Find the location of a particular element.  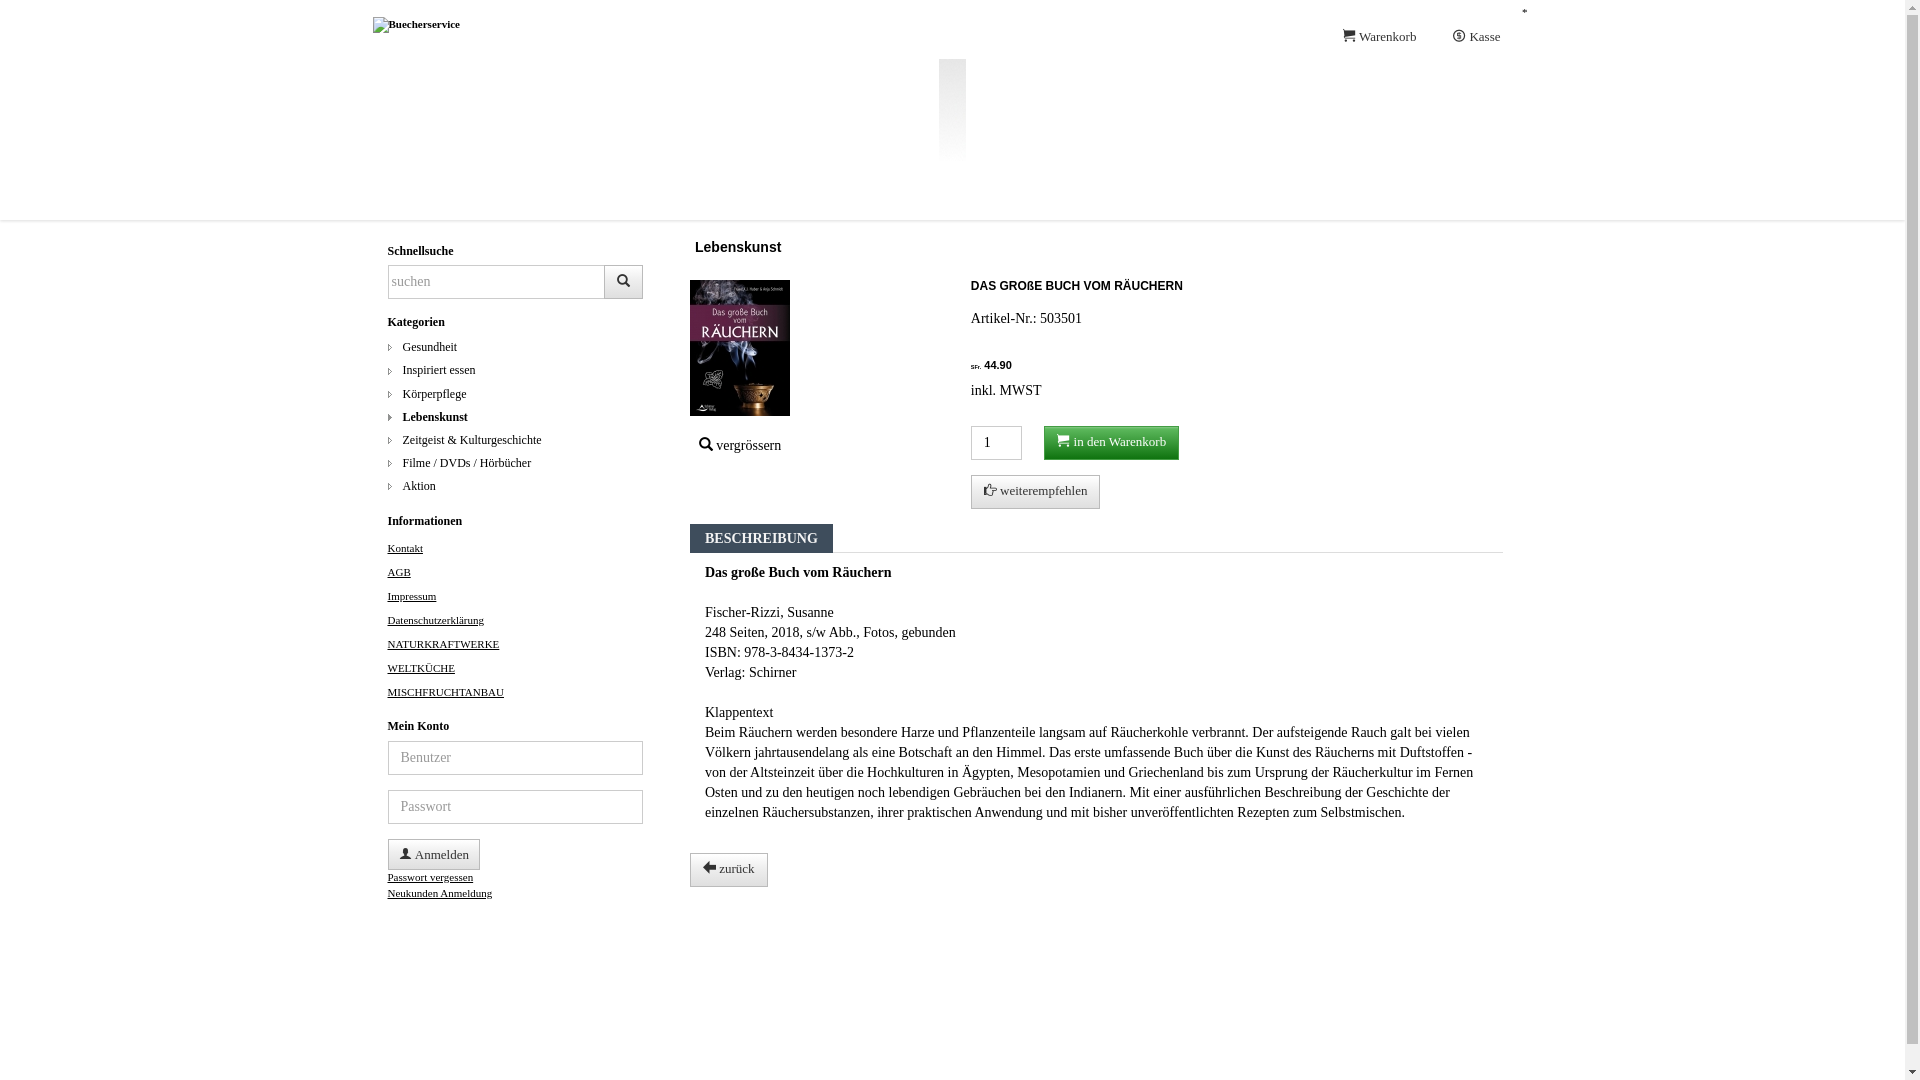

Kasse is located at coordinates (1476, 39).